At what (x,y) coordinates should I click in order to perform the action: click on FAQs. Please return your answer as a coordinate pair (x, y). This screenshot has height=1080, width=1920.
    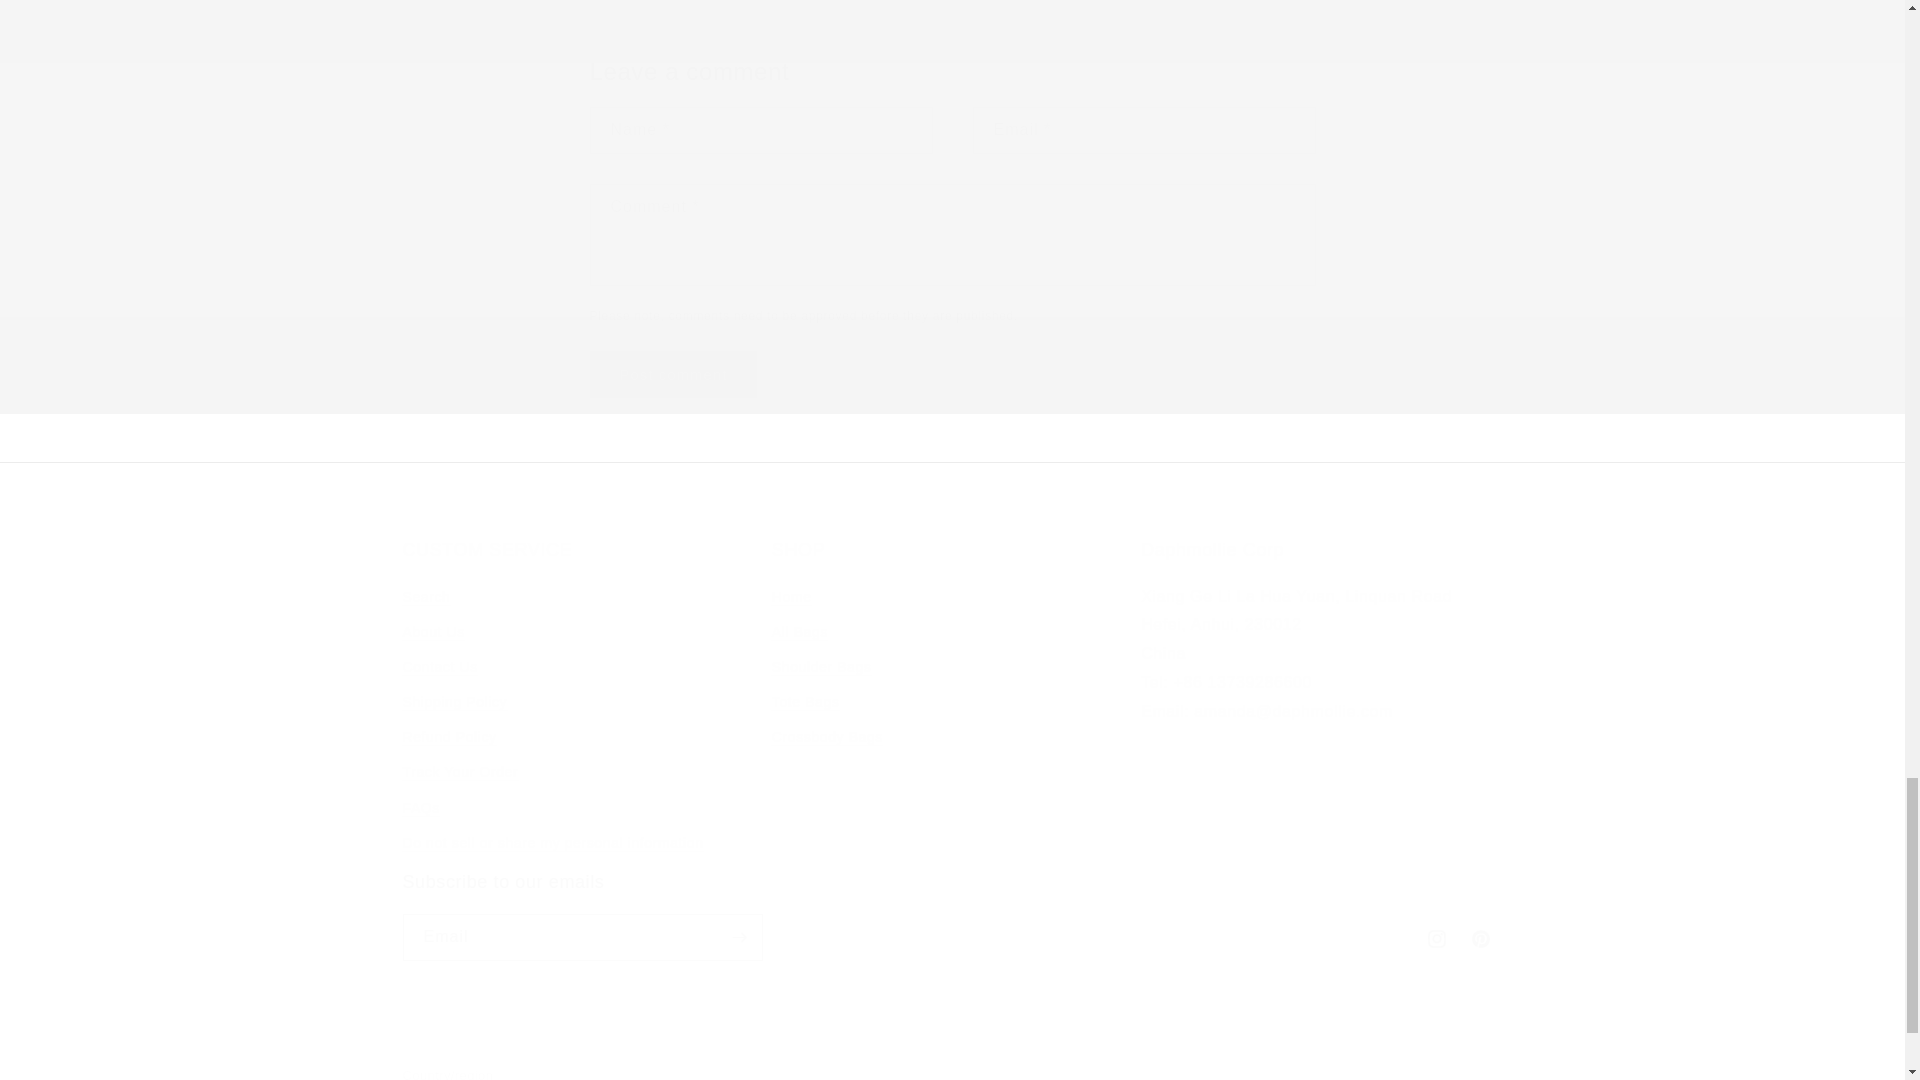
    Looking at the image, I should click on (420, 808).